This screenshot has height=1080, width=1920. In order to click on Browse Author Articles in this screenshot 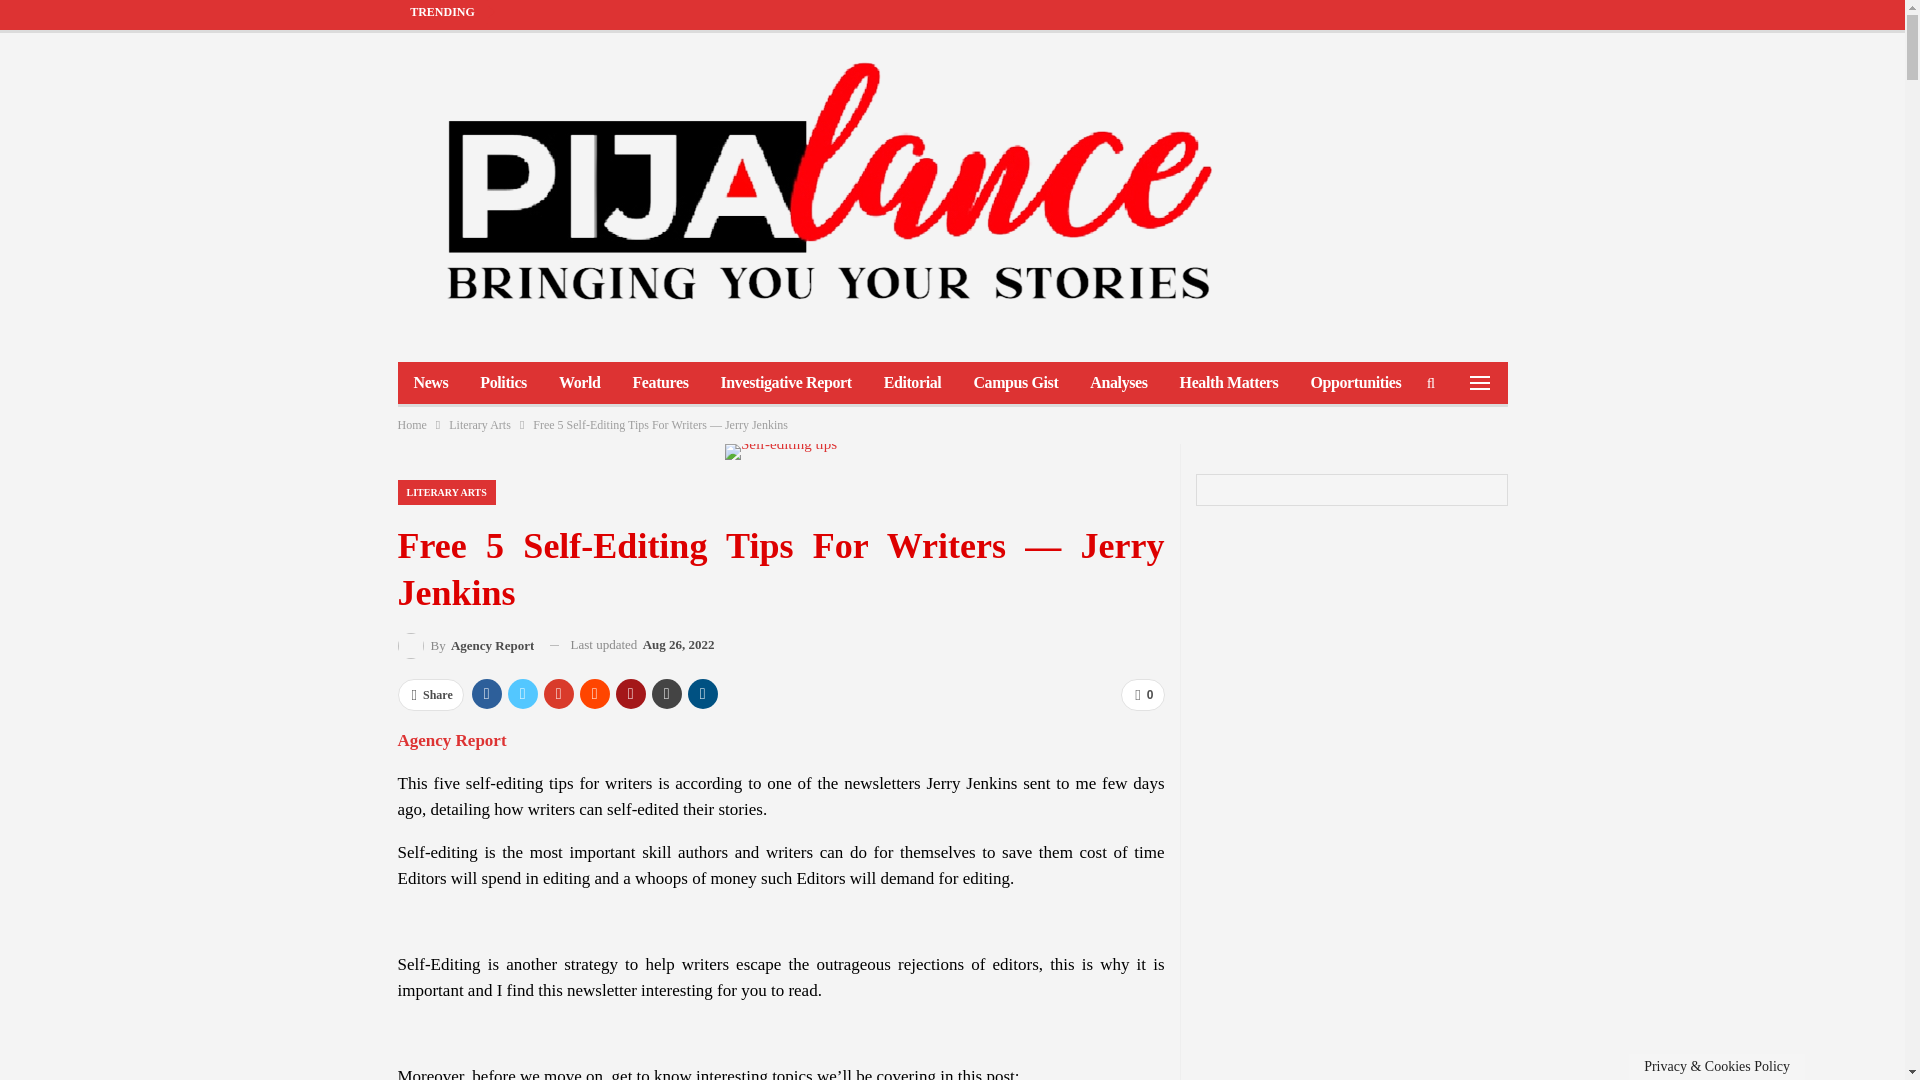, I will do `click(466, 644)`.